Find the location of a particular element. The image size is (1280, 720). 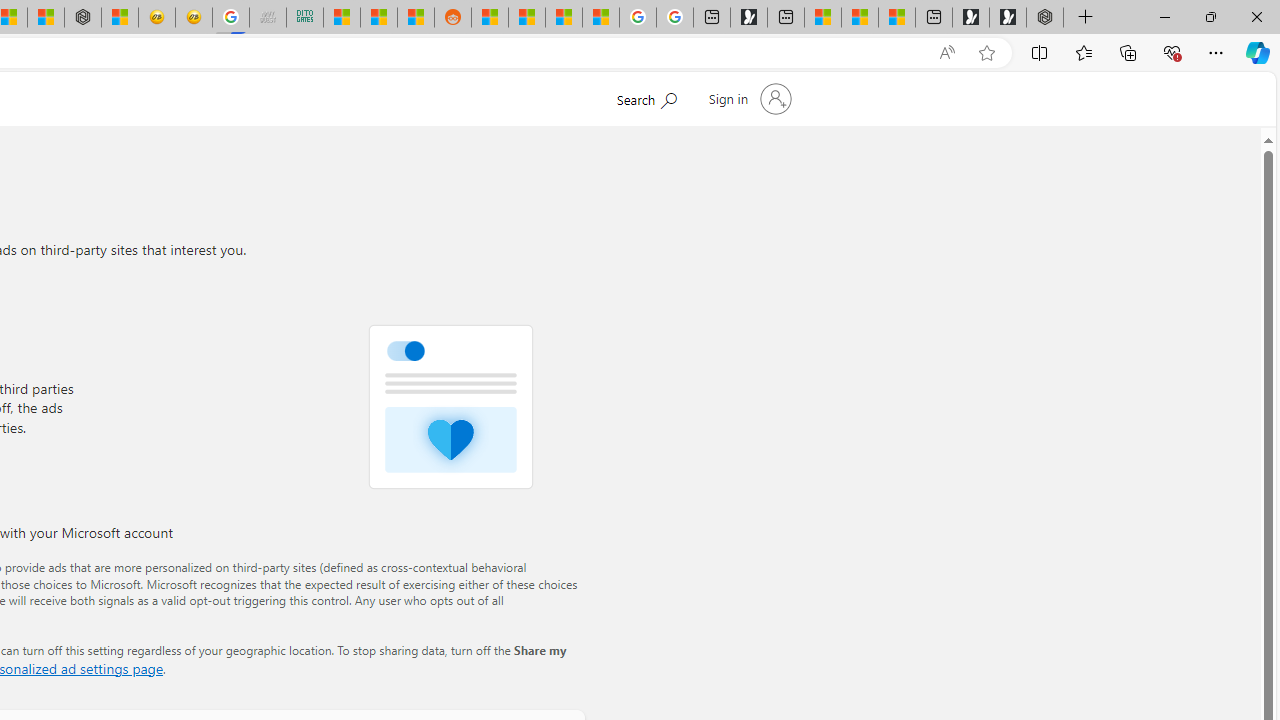

R******* | Trusted Community Engagement and Contributions is located at coordinates (490, 18).